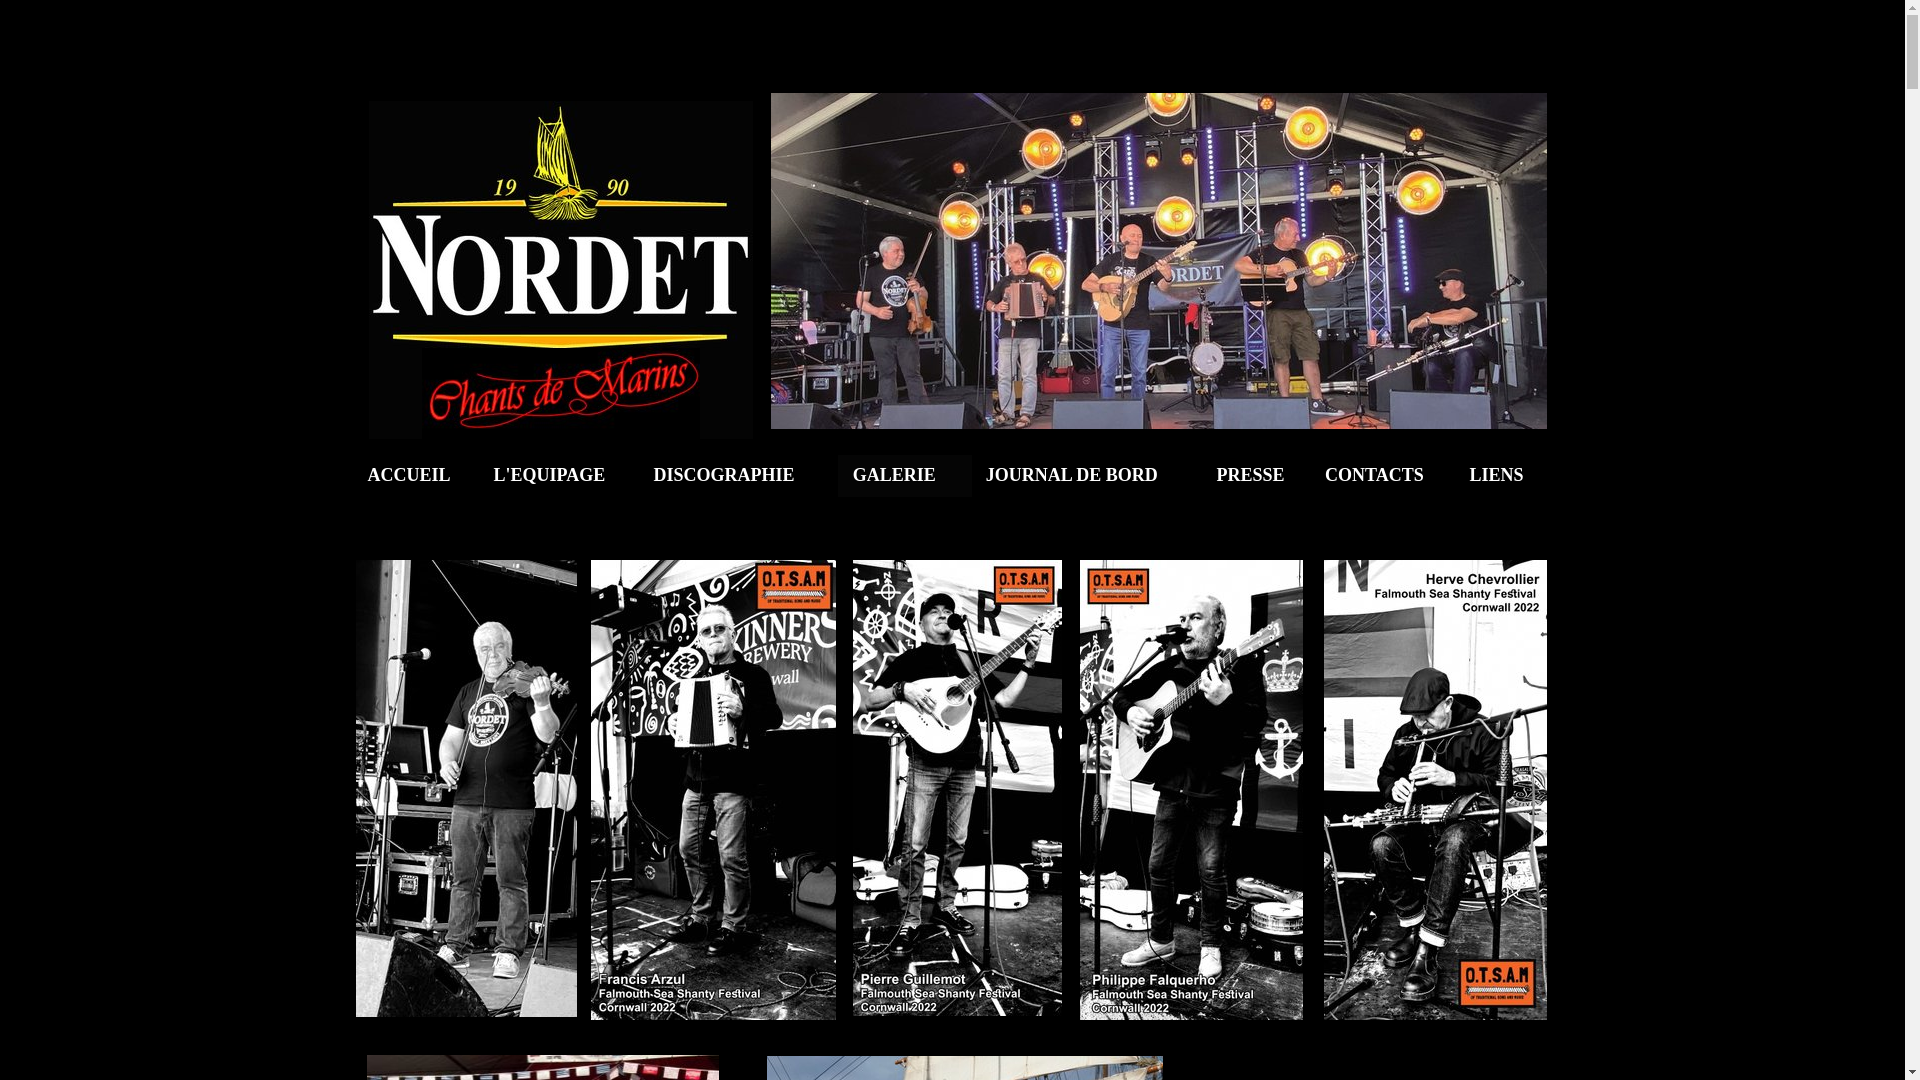  Describe the element at coordinates (1386, 475) in the screenshot. I see `CONTACTS` at that location.